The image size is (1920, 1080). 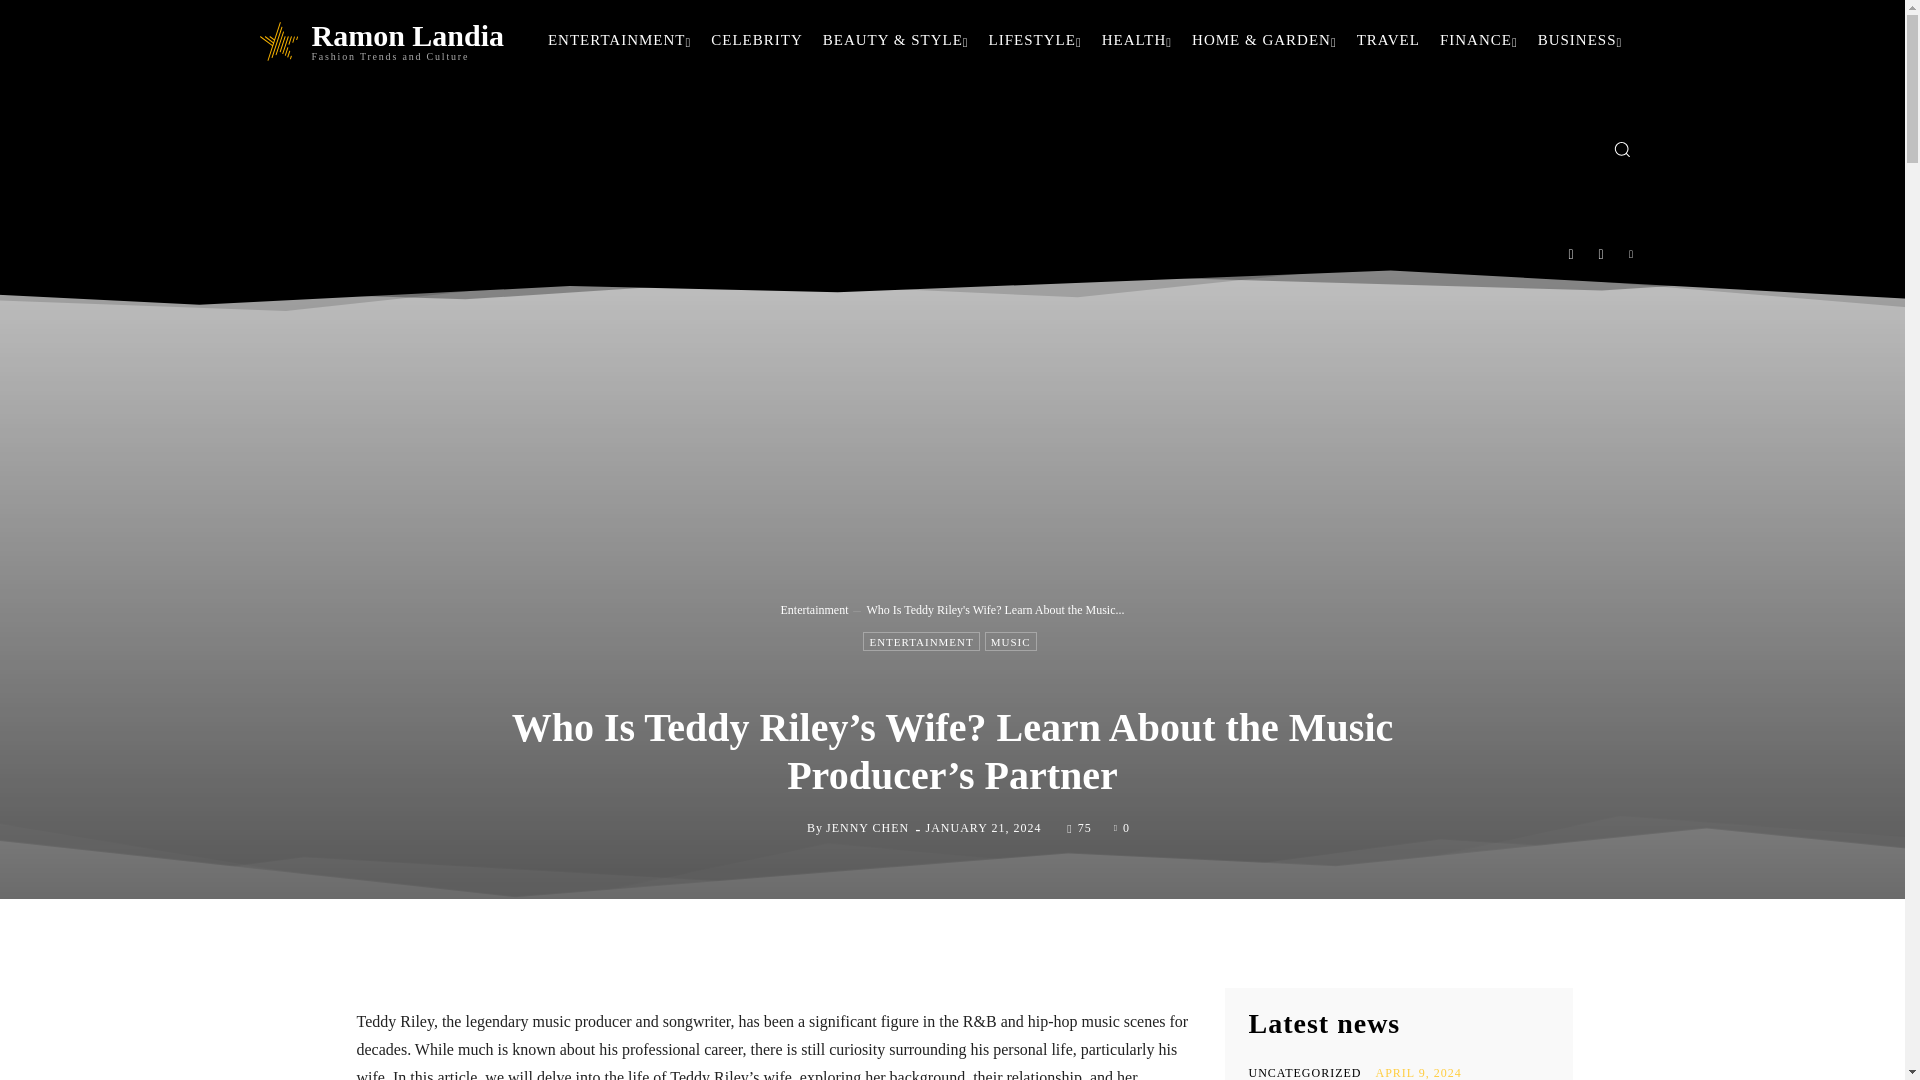 What do you see at coordinates (814, 609) in the screenshot?
I see `View all posts in Entertainment` at bounding box center [814, 609].